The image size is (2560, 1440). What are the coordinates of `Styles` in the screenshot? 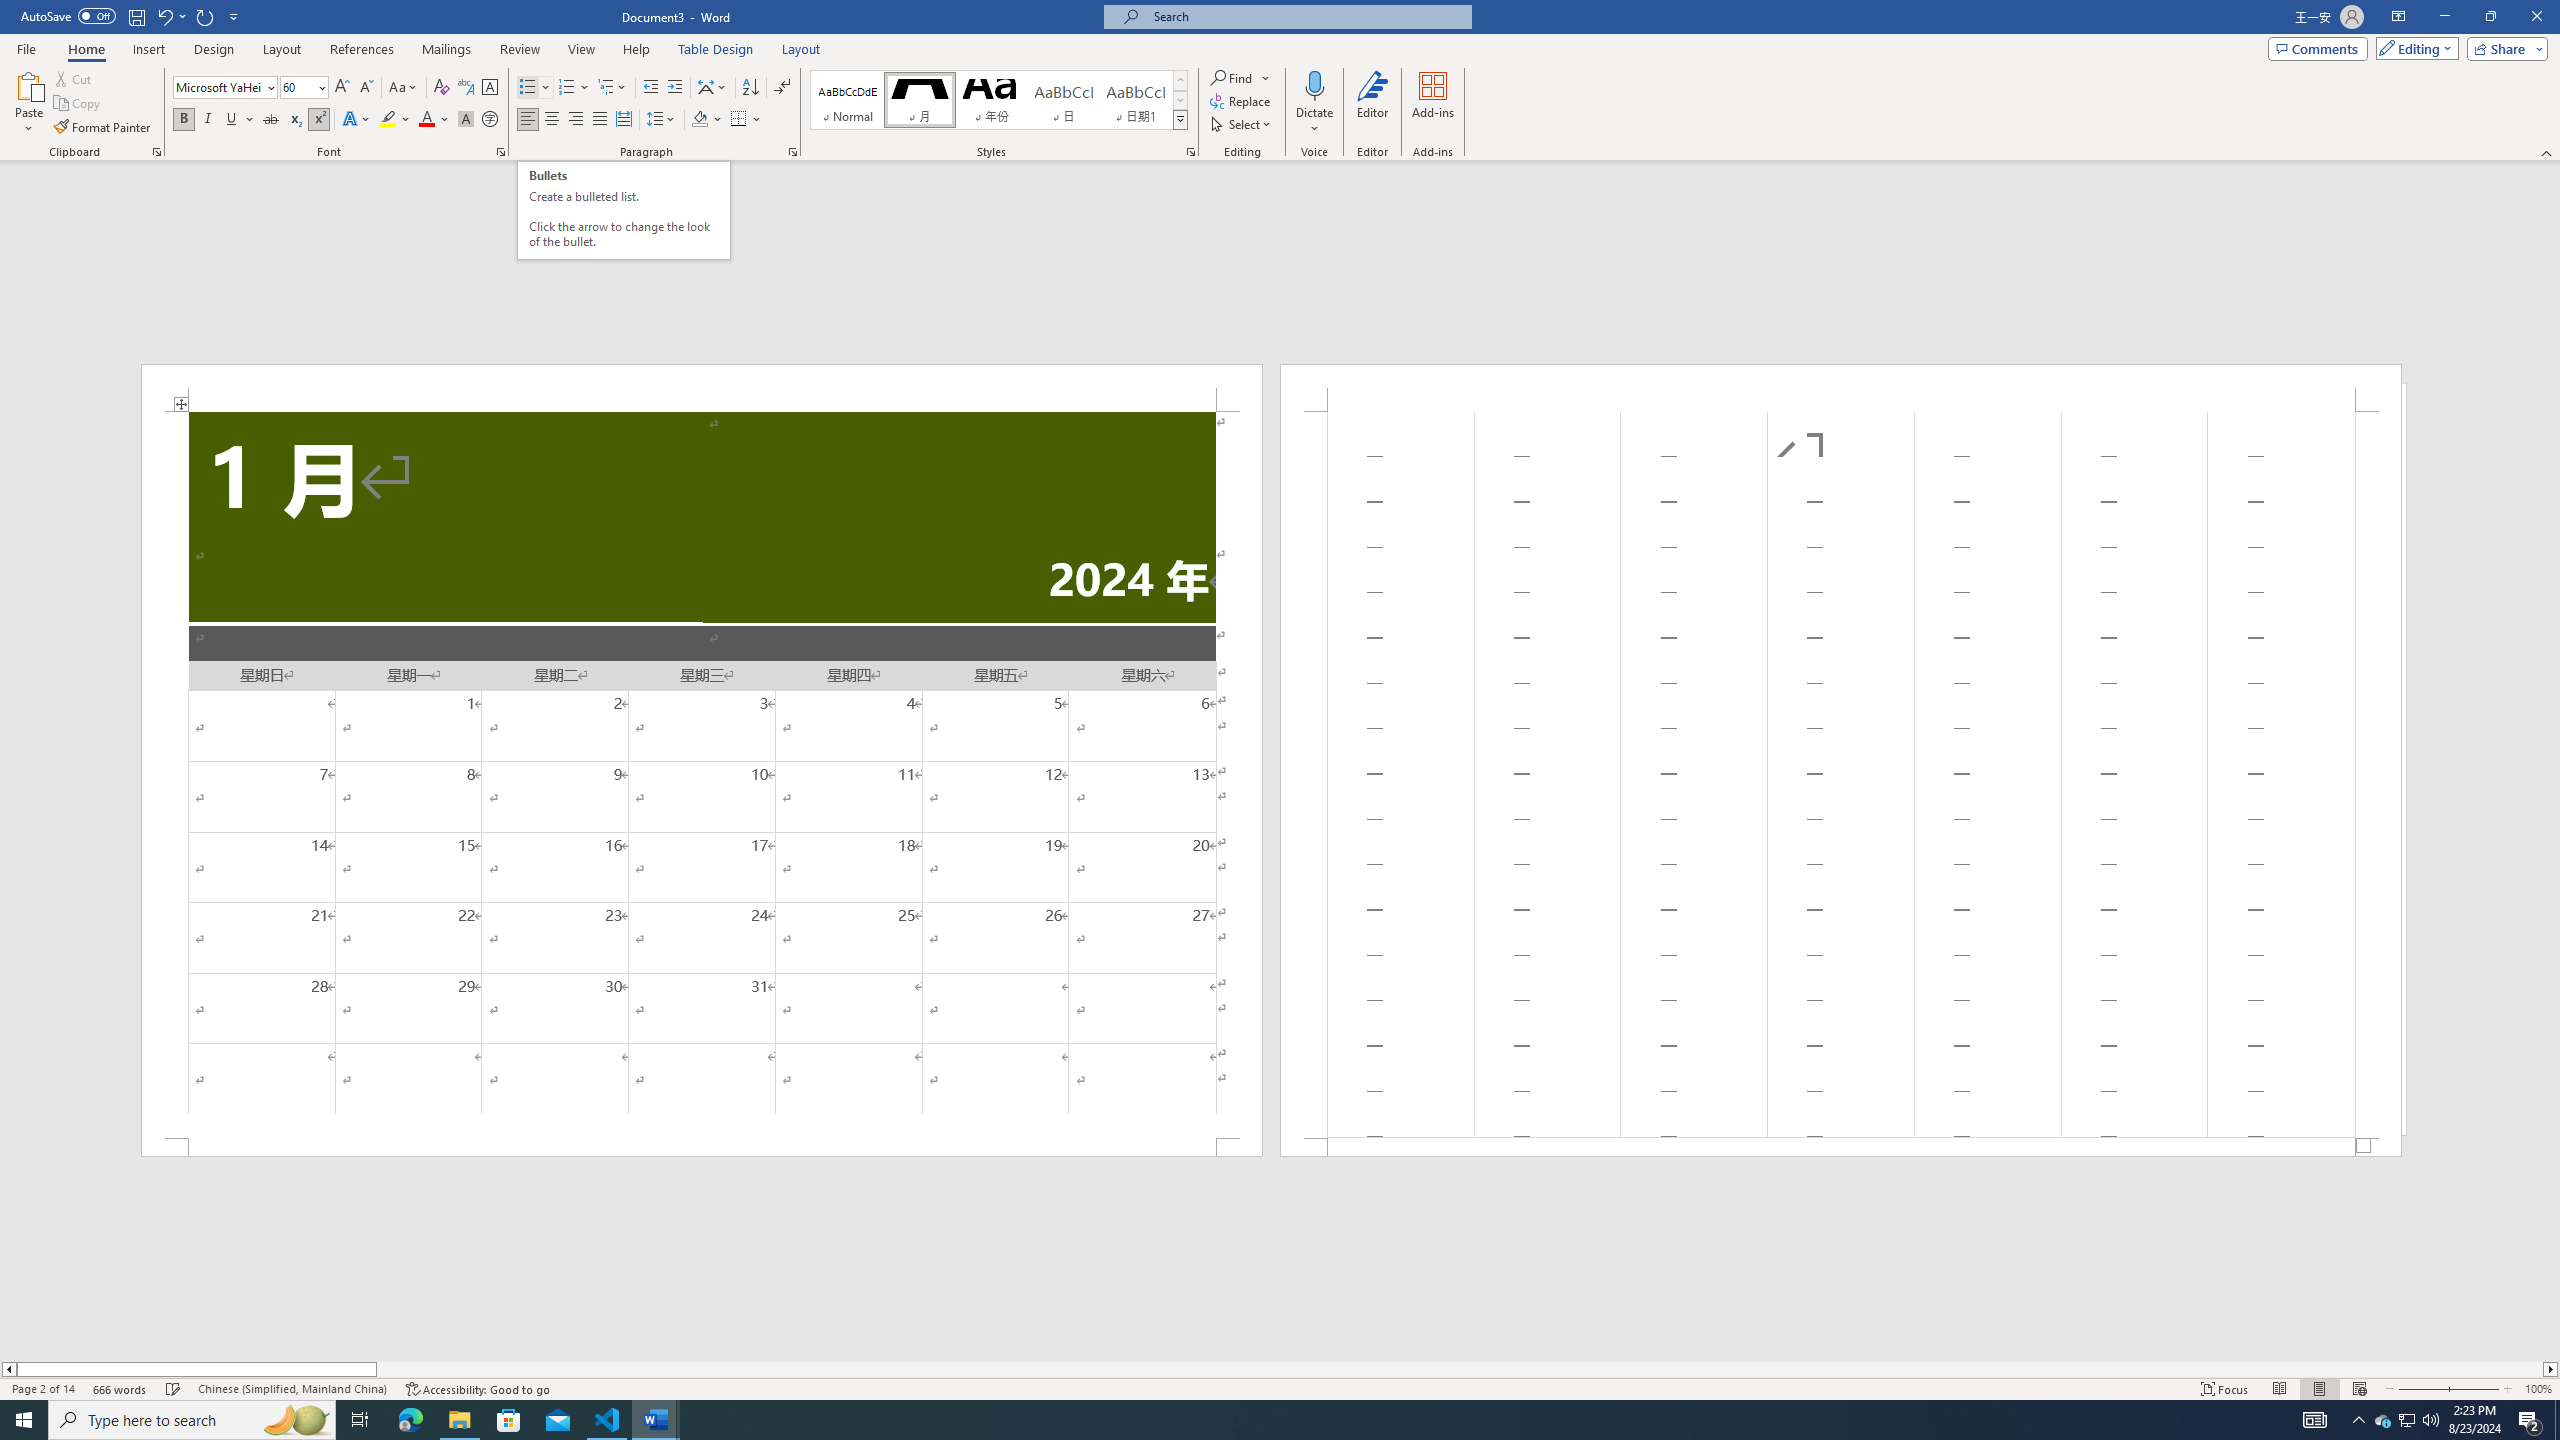 It's located at (1180, 119).